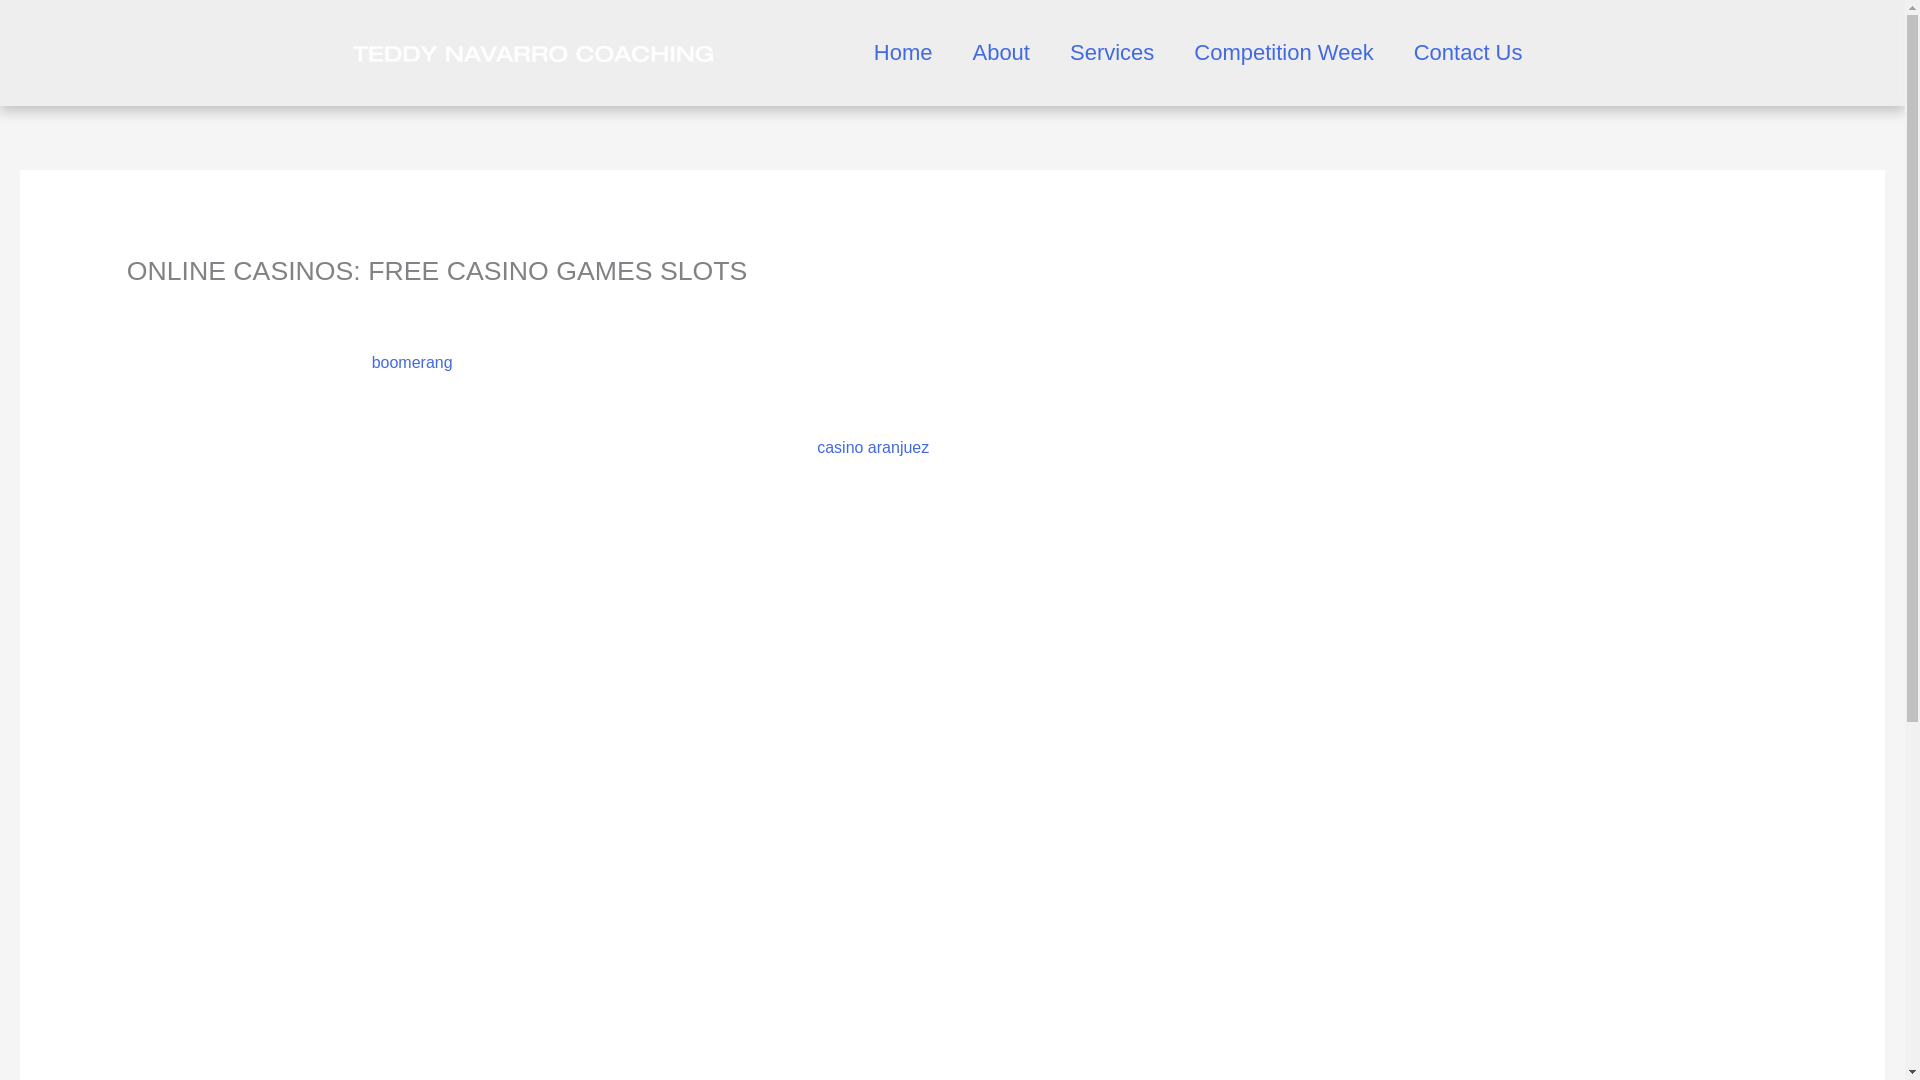 Image resolution: width=1920 pixels, height=1080 pixels. I want to click on Home, so click(903, 52).